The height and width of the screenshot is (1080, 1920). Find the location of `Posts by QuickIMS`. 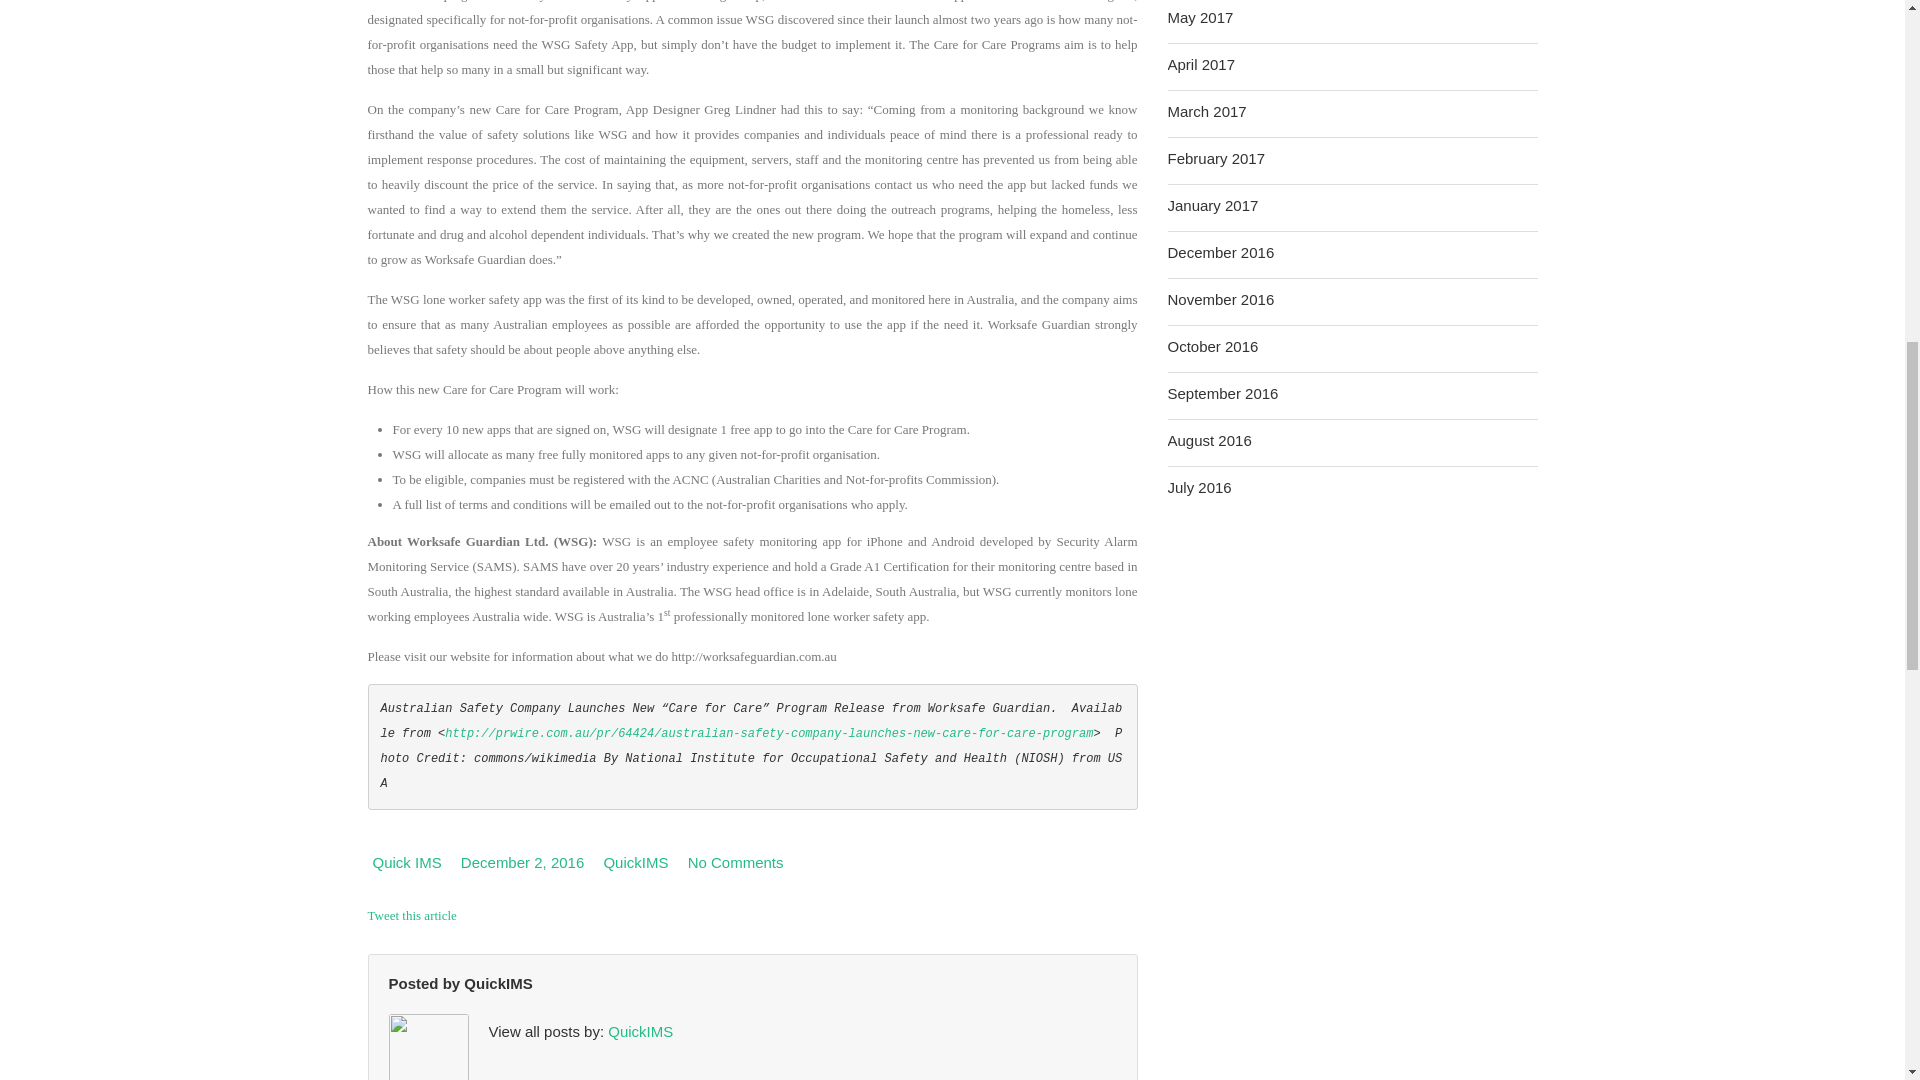

Posts by QuickIMS is located at coordinates (498, 984).